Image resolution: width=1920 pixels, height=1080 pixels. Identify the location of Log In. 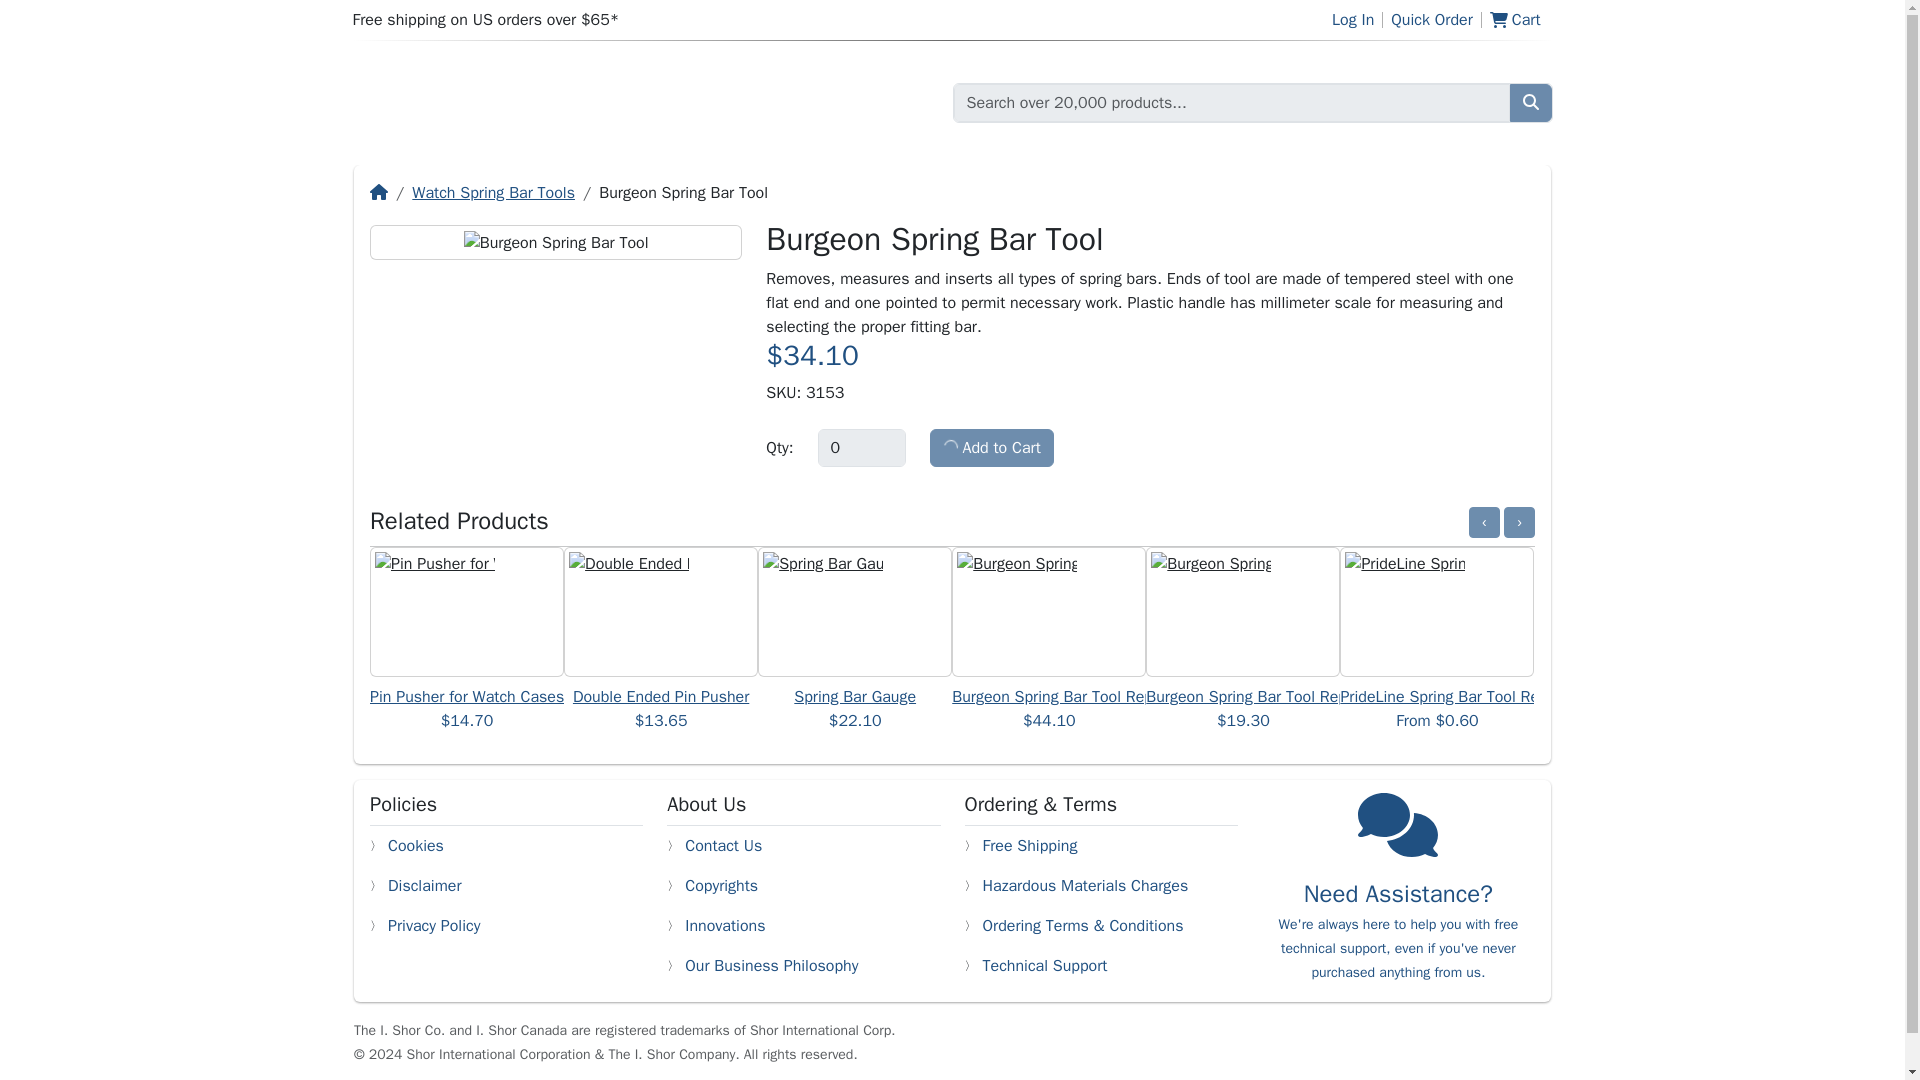
(1353, 20).